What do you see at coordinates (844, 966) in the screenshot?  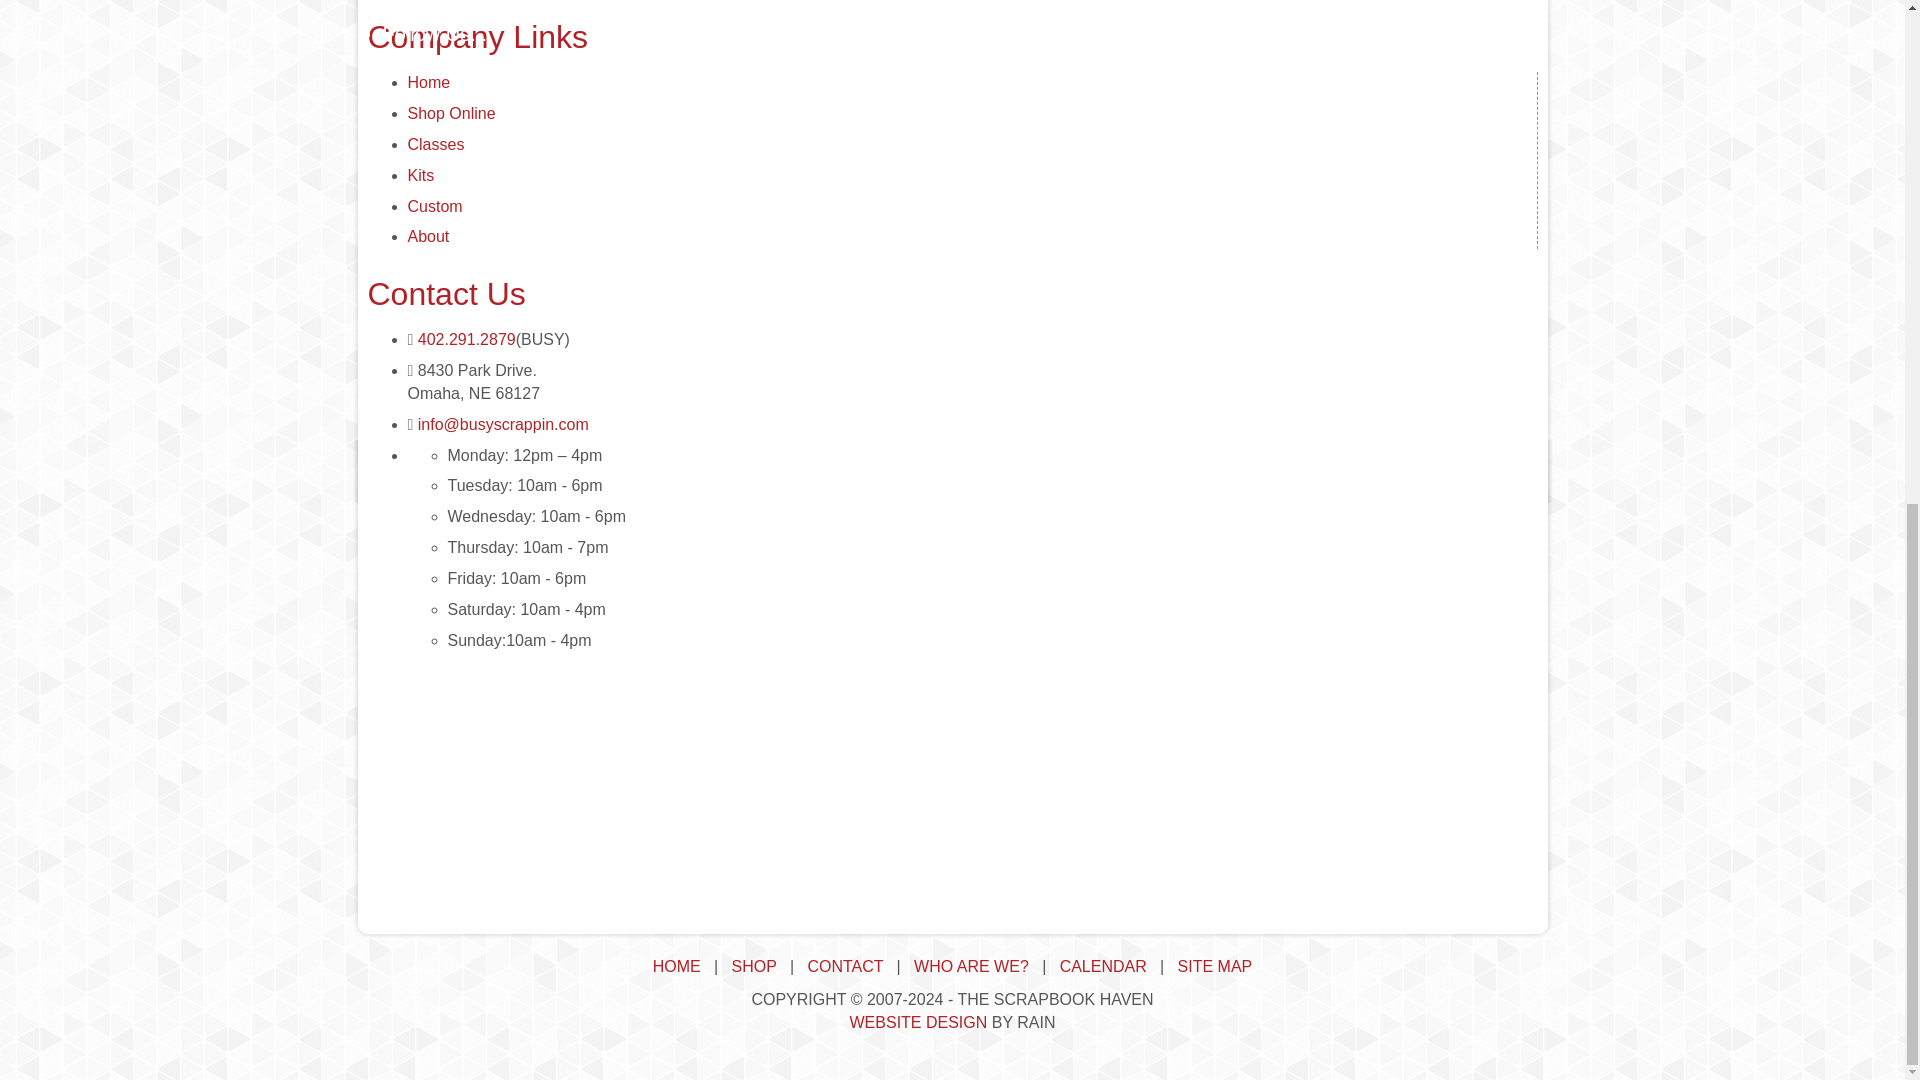 I see `CONTACT` at bounding box center [844, 966].